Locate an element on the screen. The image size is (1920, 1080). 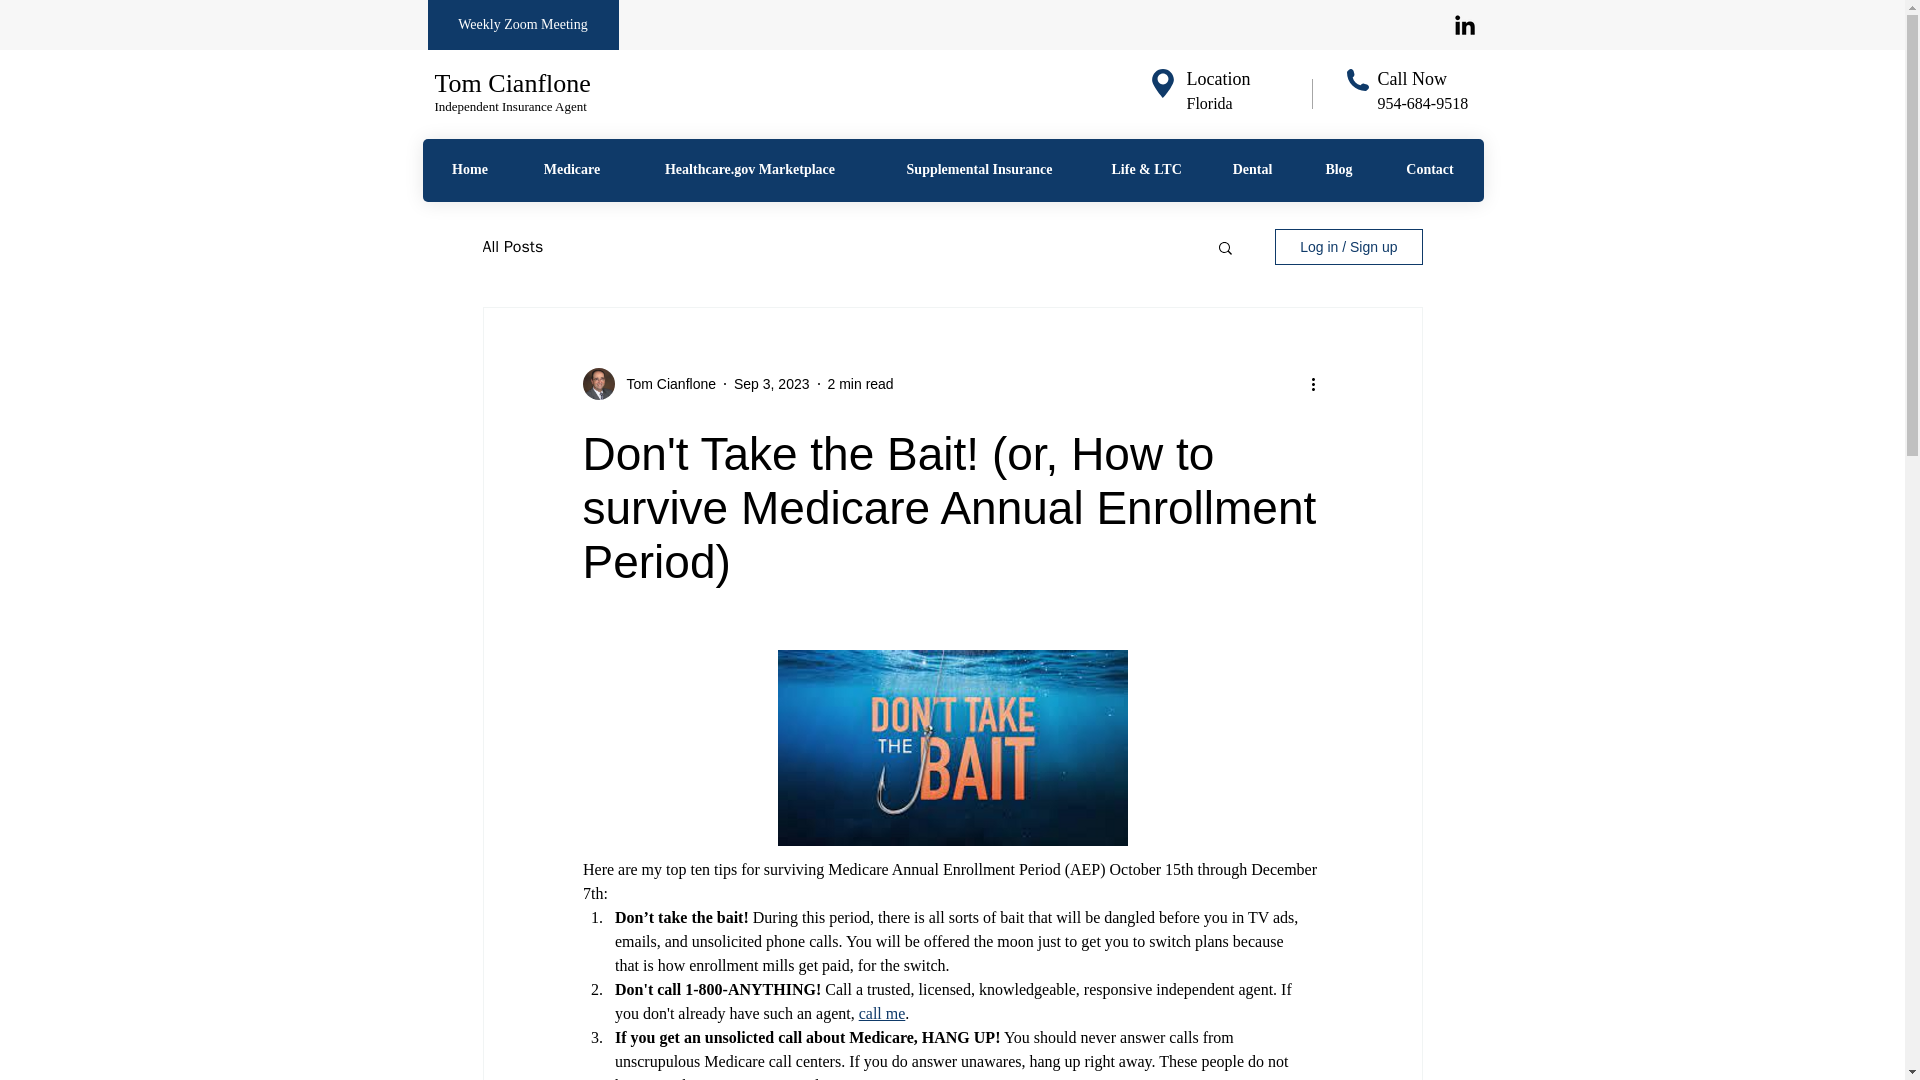
Medicare is located at coordinates (572, 170).